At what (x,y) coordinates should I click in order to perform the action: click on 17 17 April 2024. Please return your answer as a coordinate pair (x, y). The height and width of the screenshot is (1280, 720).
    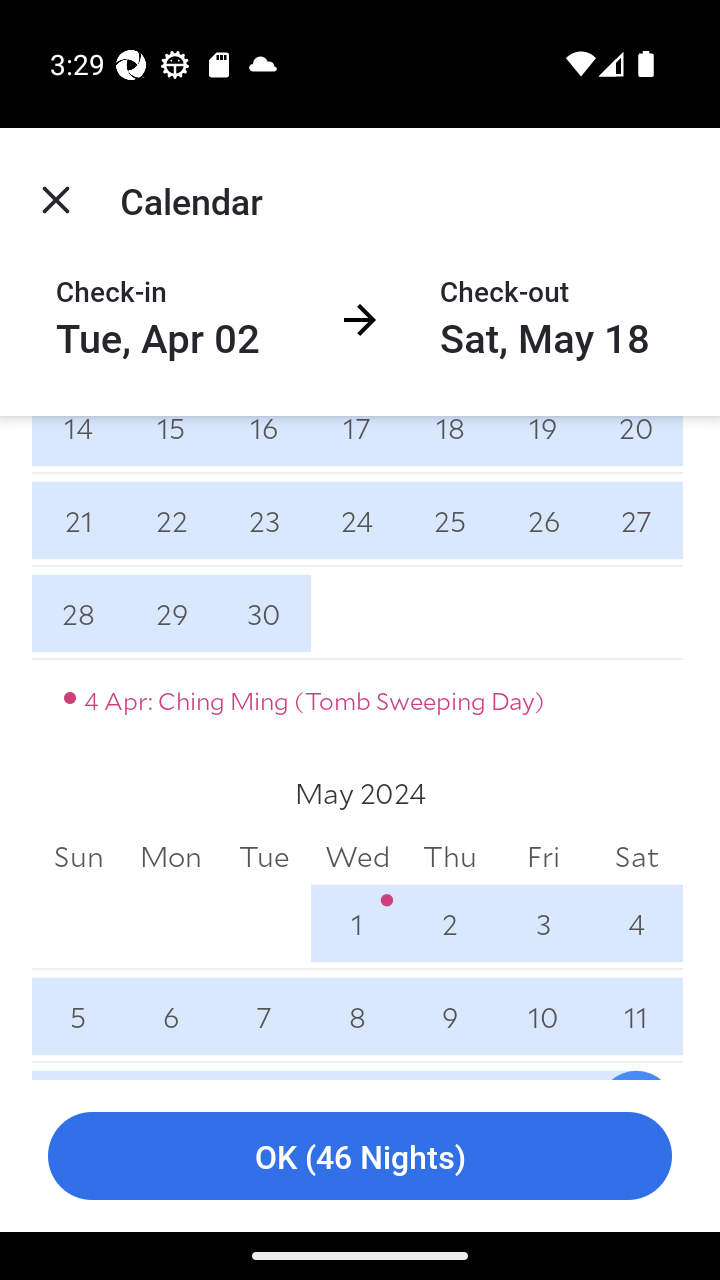
    Looking at the image, I should click on (357, 444).